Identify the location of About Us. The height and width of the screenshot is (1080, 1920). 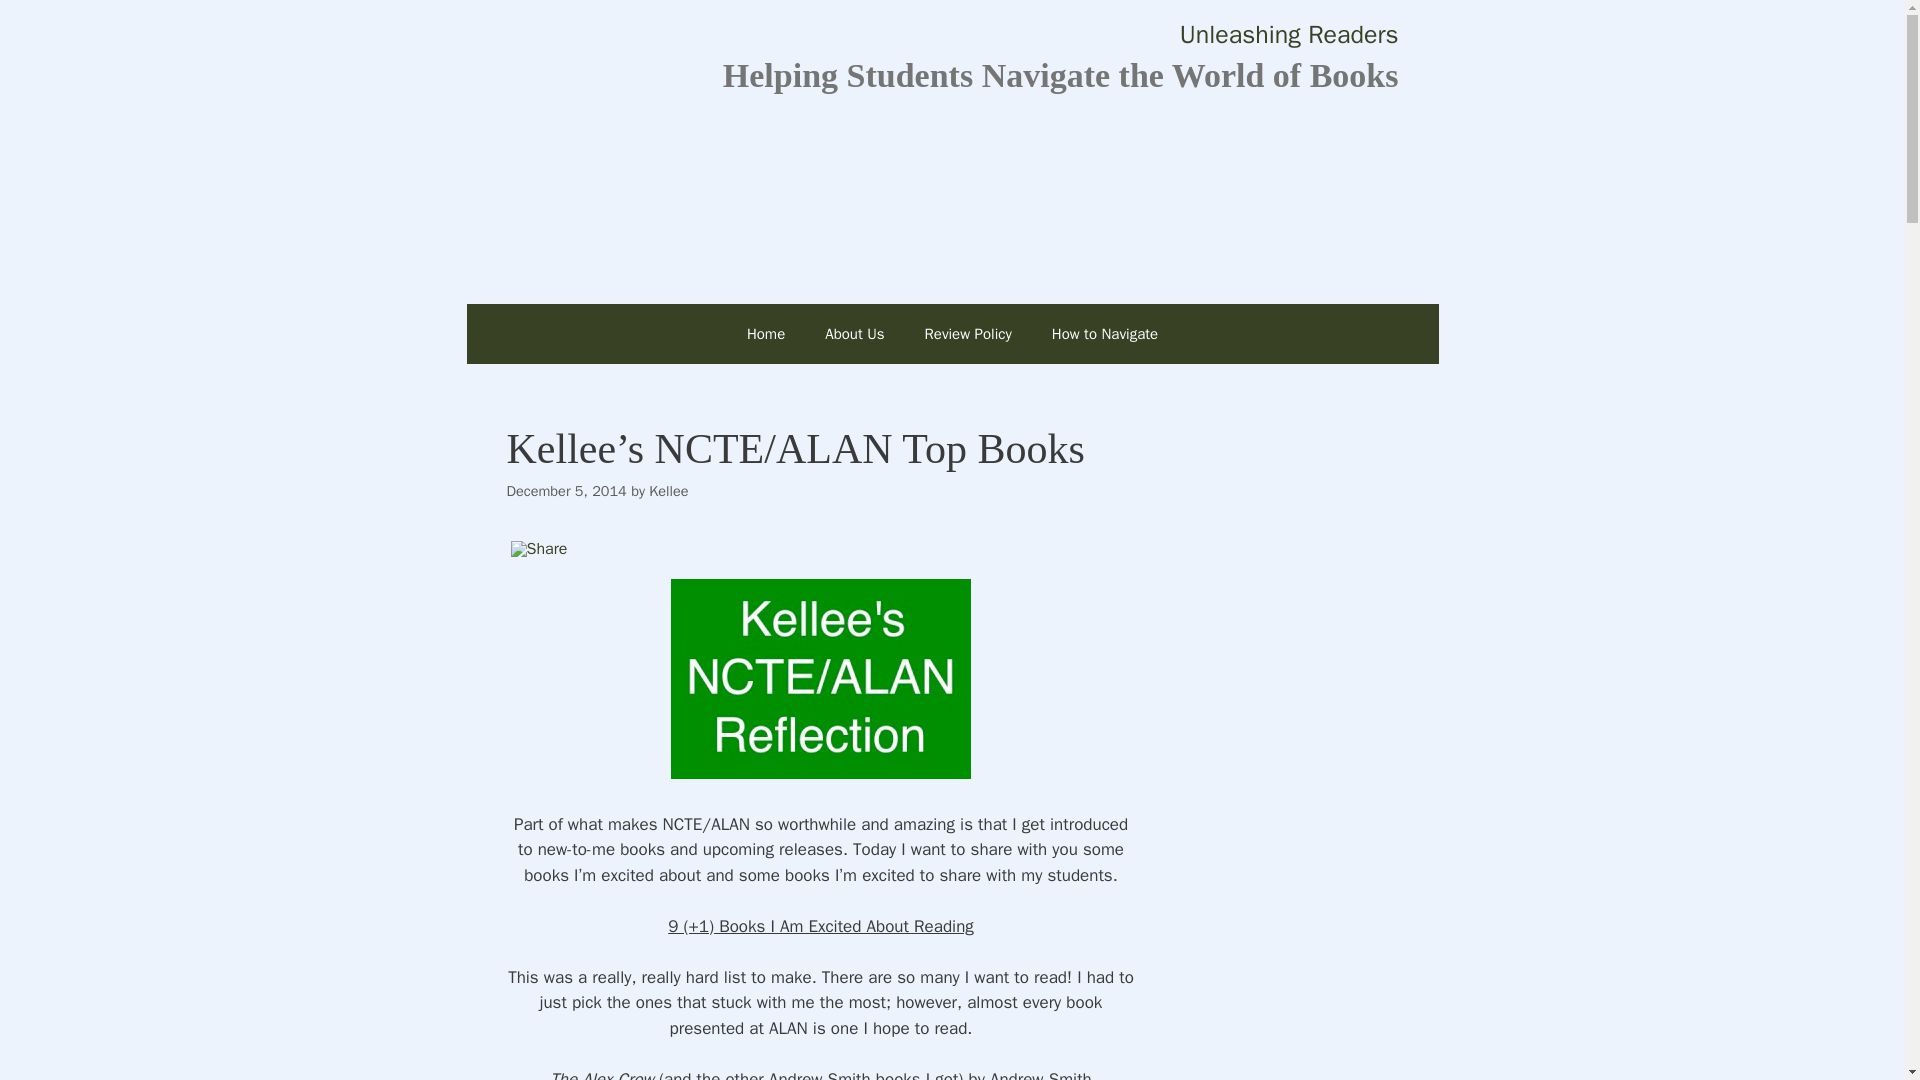
(854, 333).